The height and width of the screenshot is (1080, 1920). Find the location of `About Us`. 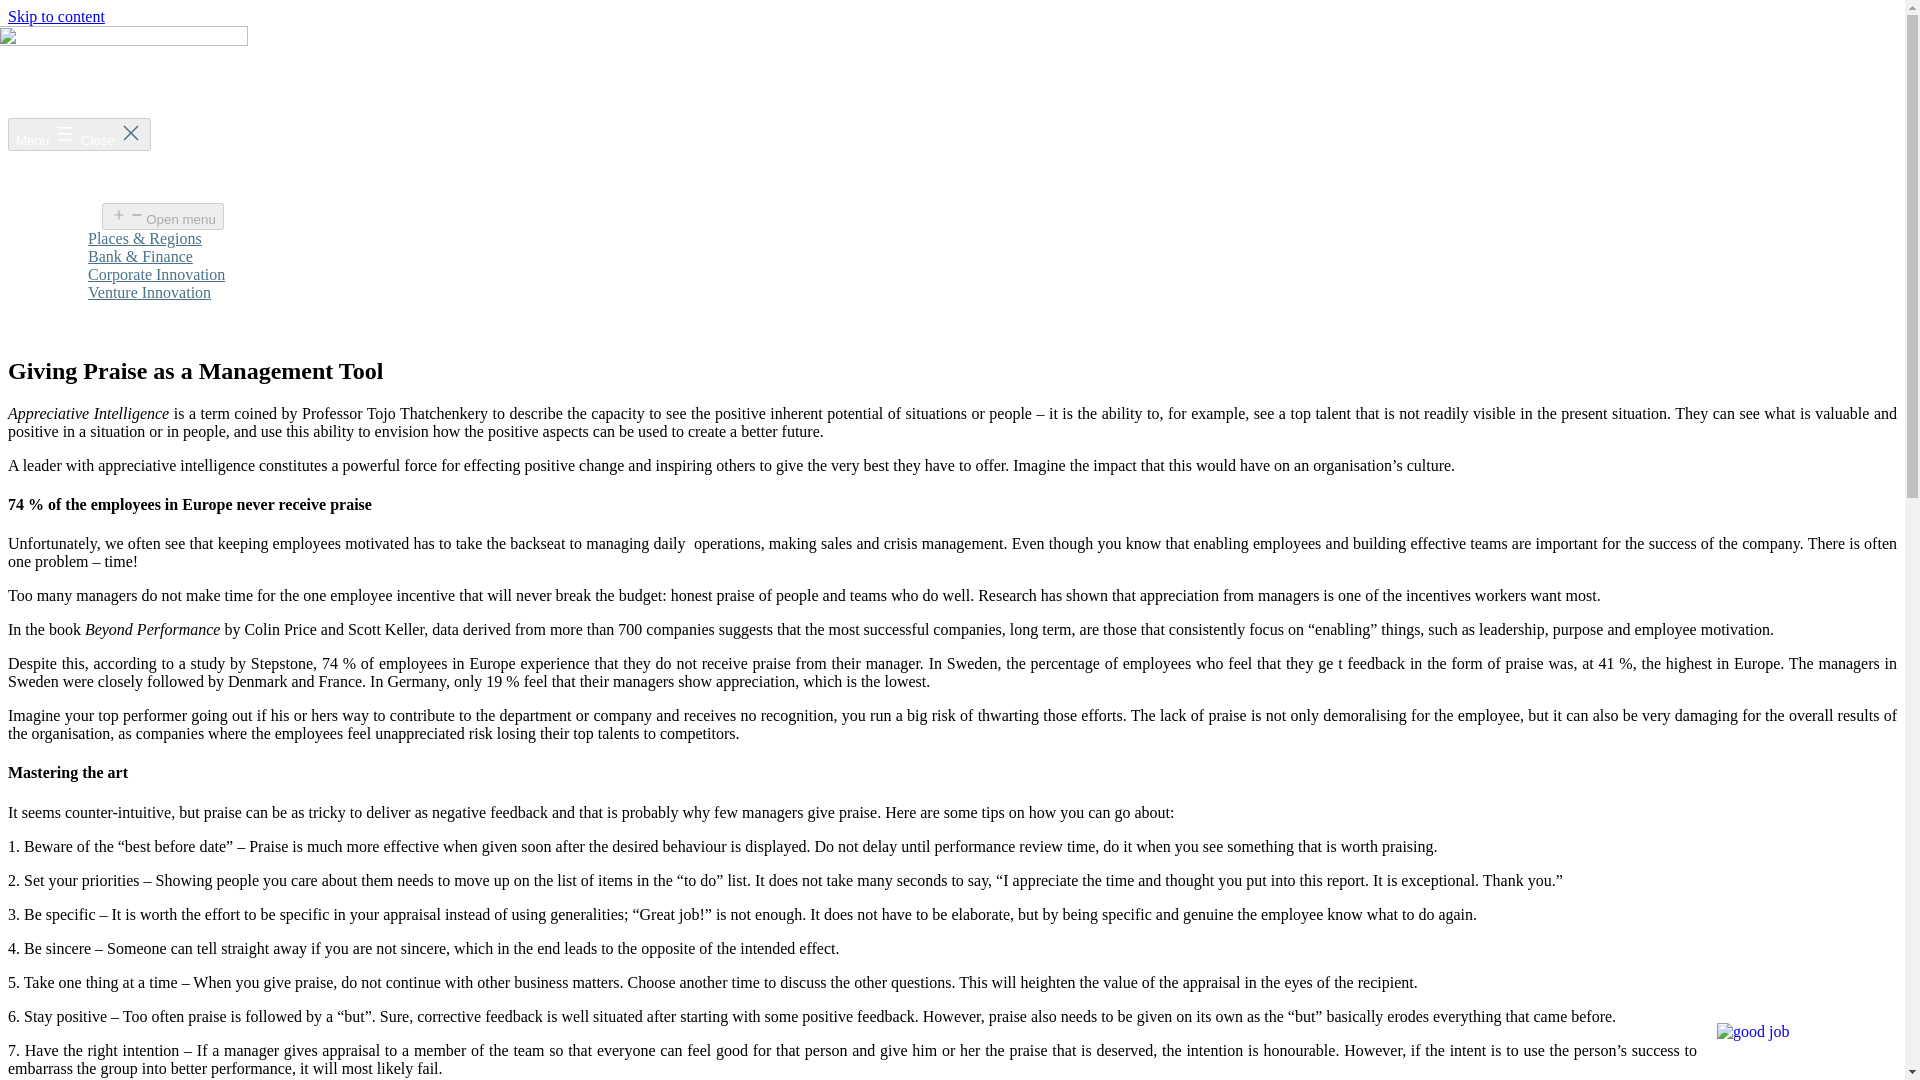

About Us is located at coordinates (78, 192).